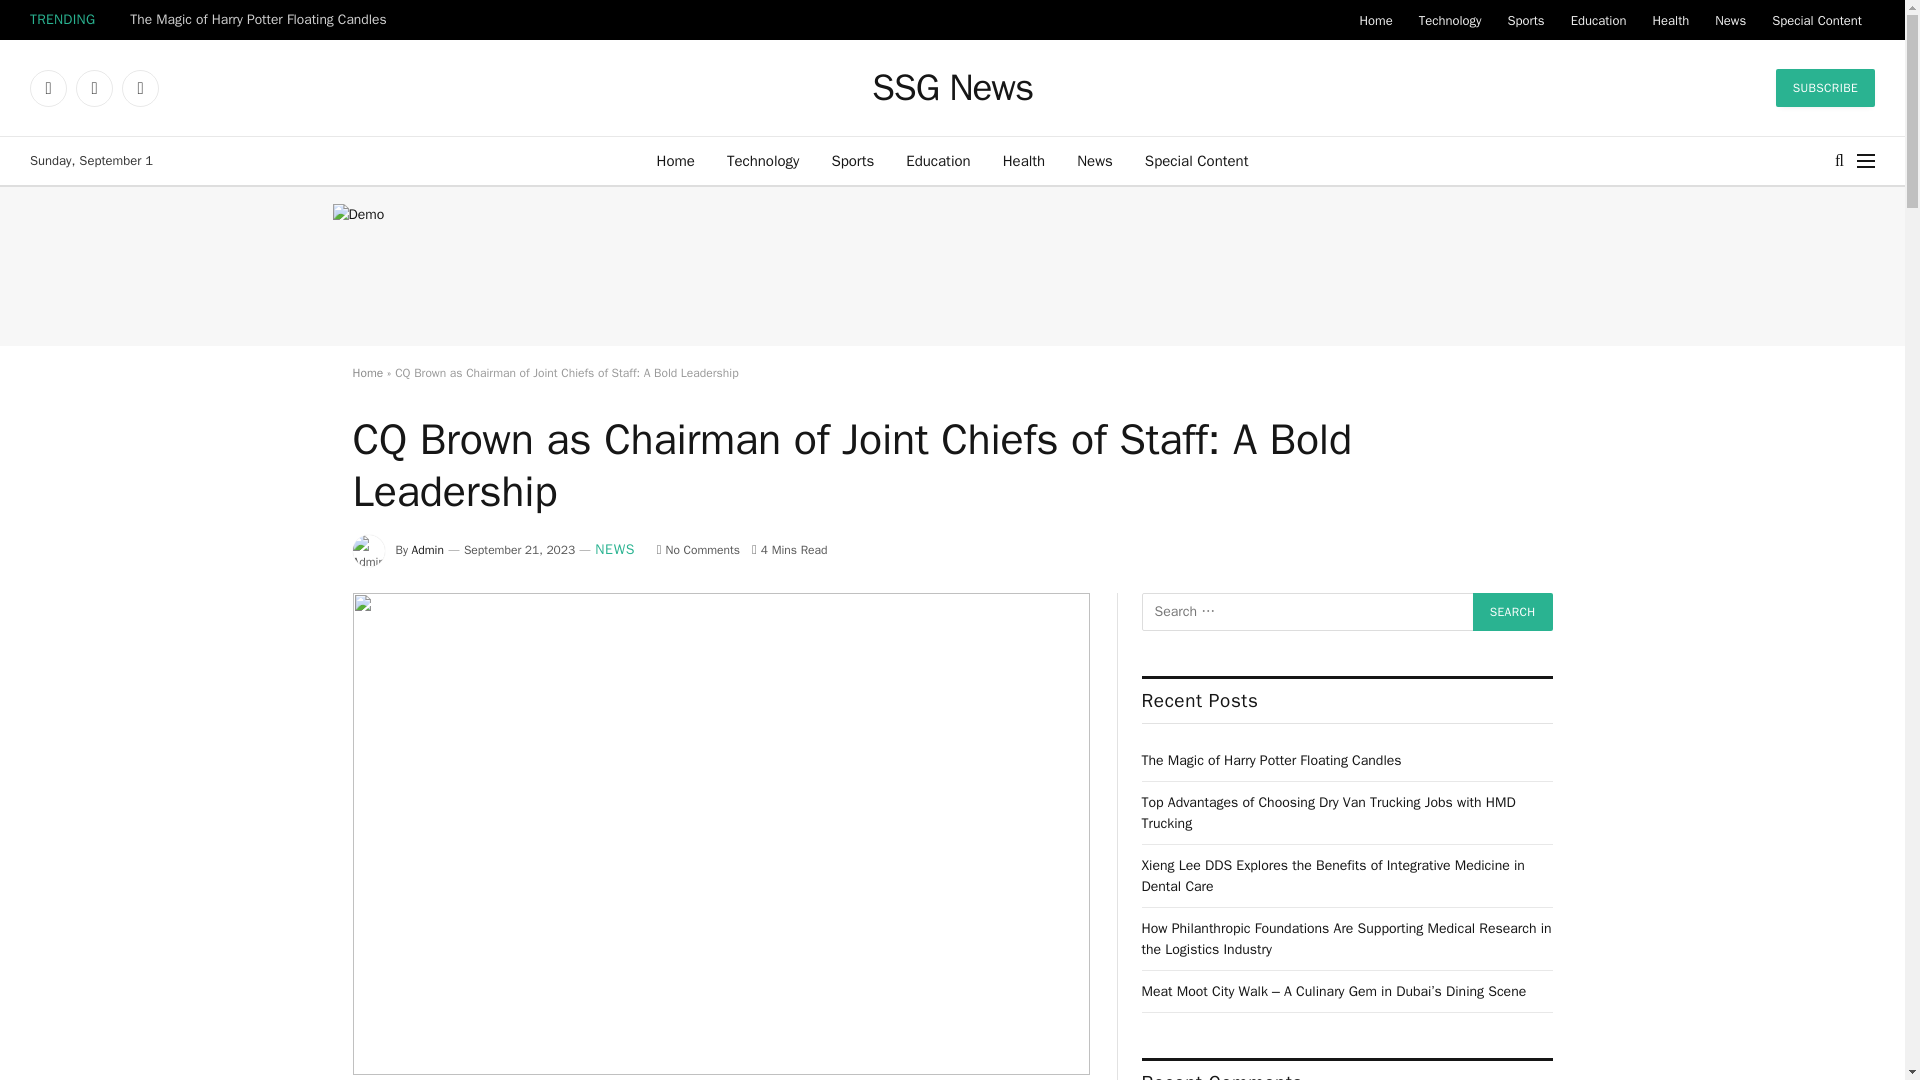 This screenshot has width=1920, height=1080. I want to click on Health, so click(1024, 160).